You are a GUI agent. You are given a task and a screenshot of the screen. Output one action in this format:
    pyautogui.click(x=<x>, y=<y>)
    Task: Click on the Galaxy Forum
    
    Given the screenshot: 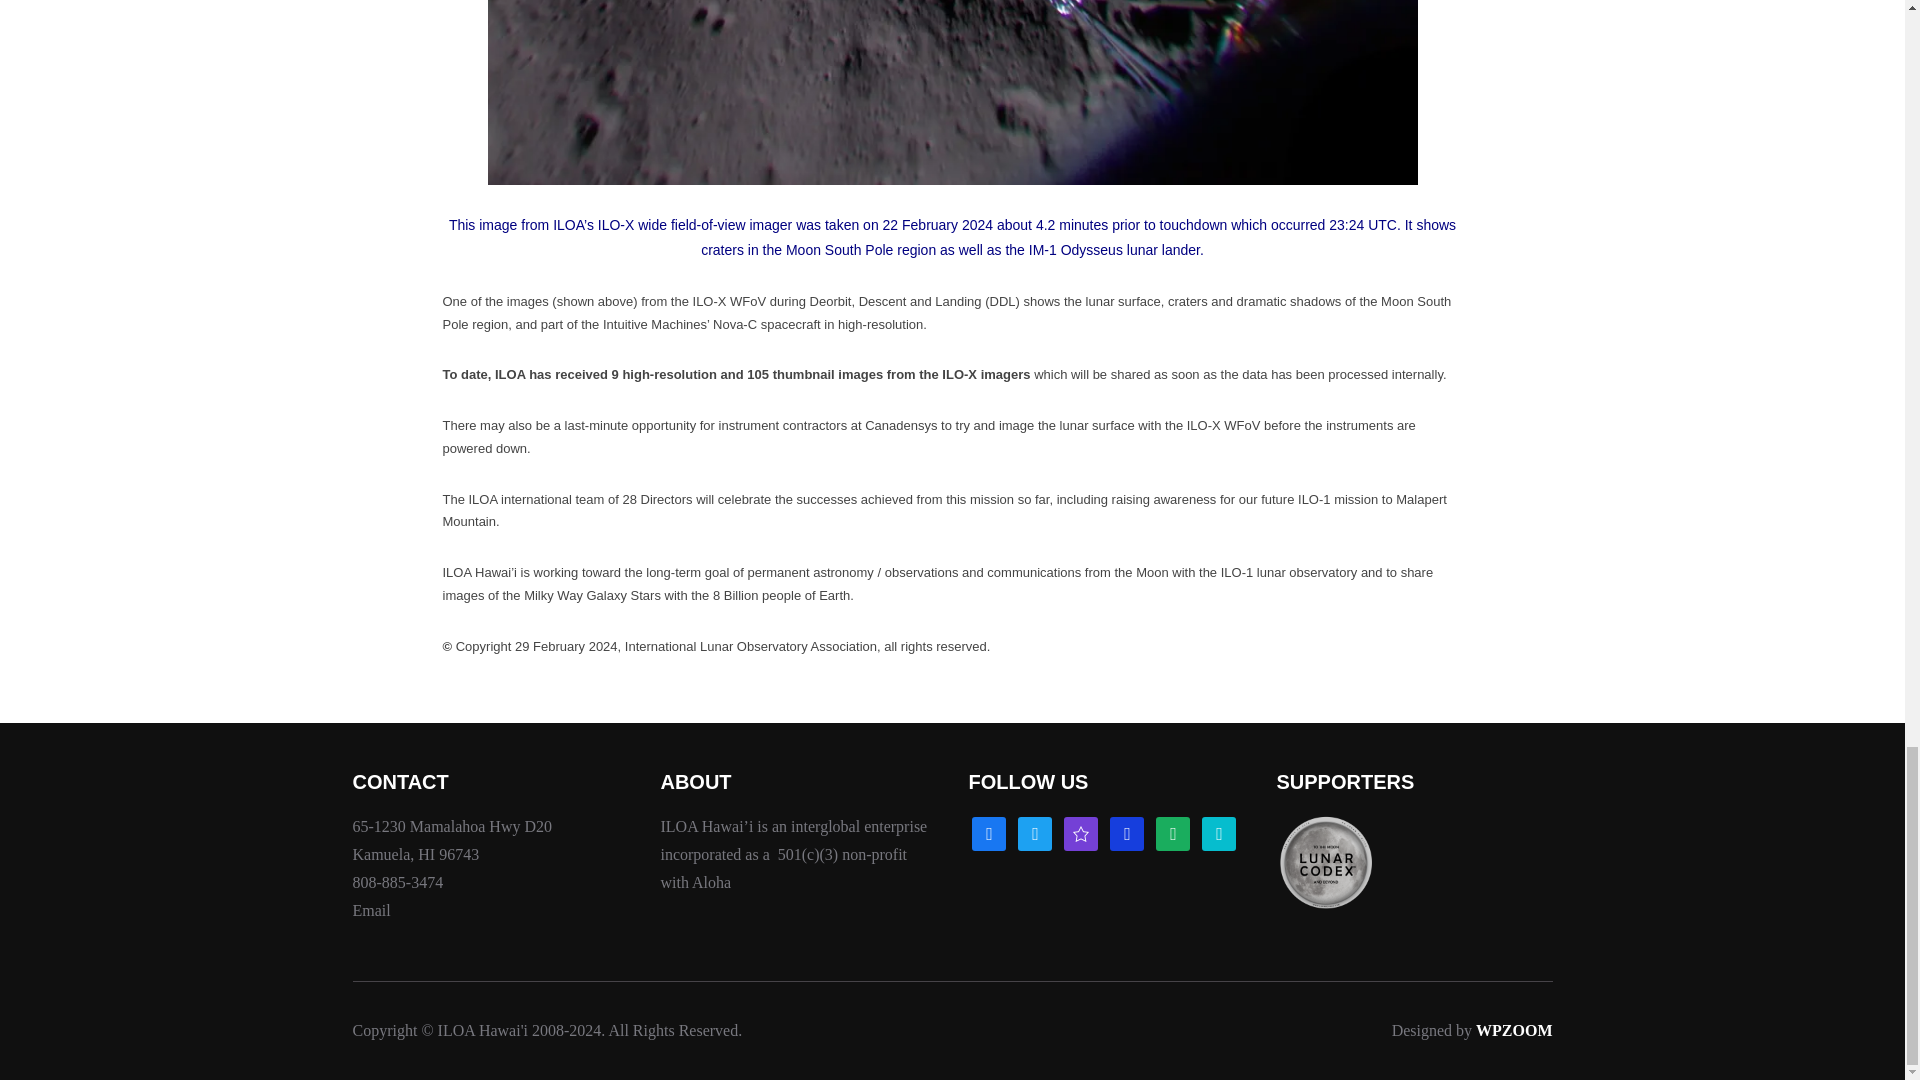 What is the action you would take?
    pyautogui.click(x=1080, y=832)
    